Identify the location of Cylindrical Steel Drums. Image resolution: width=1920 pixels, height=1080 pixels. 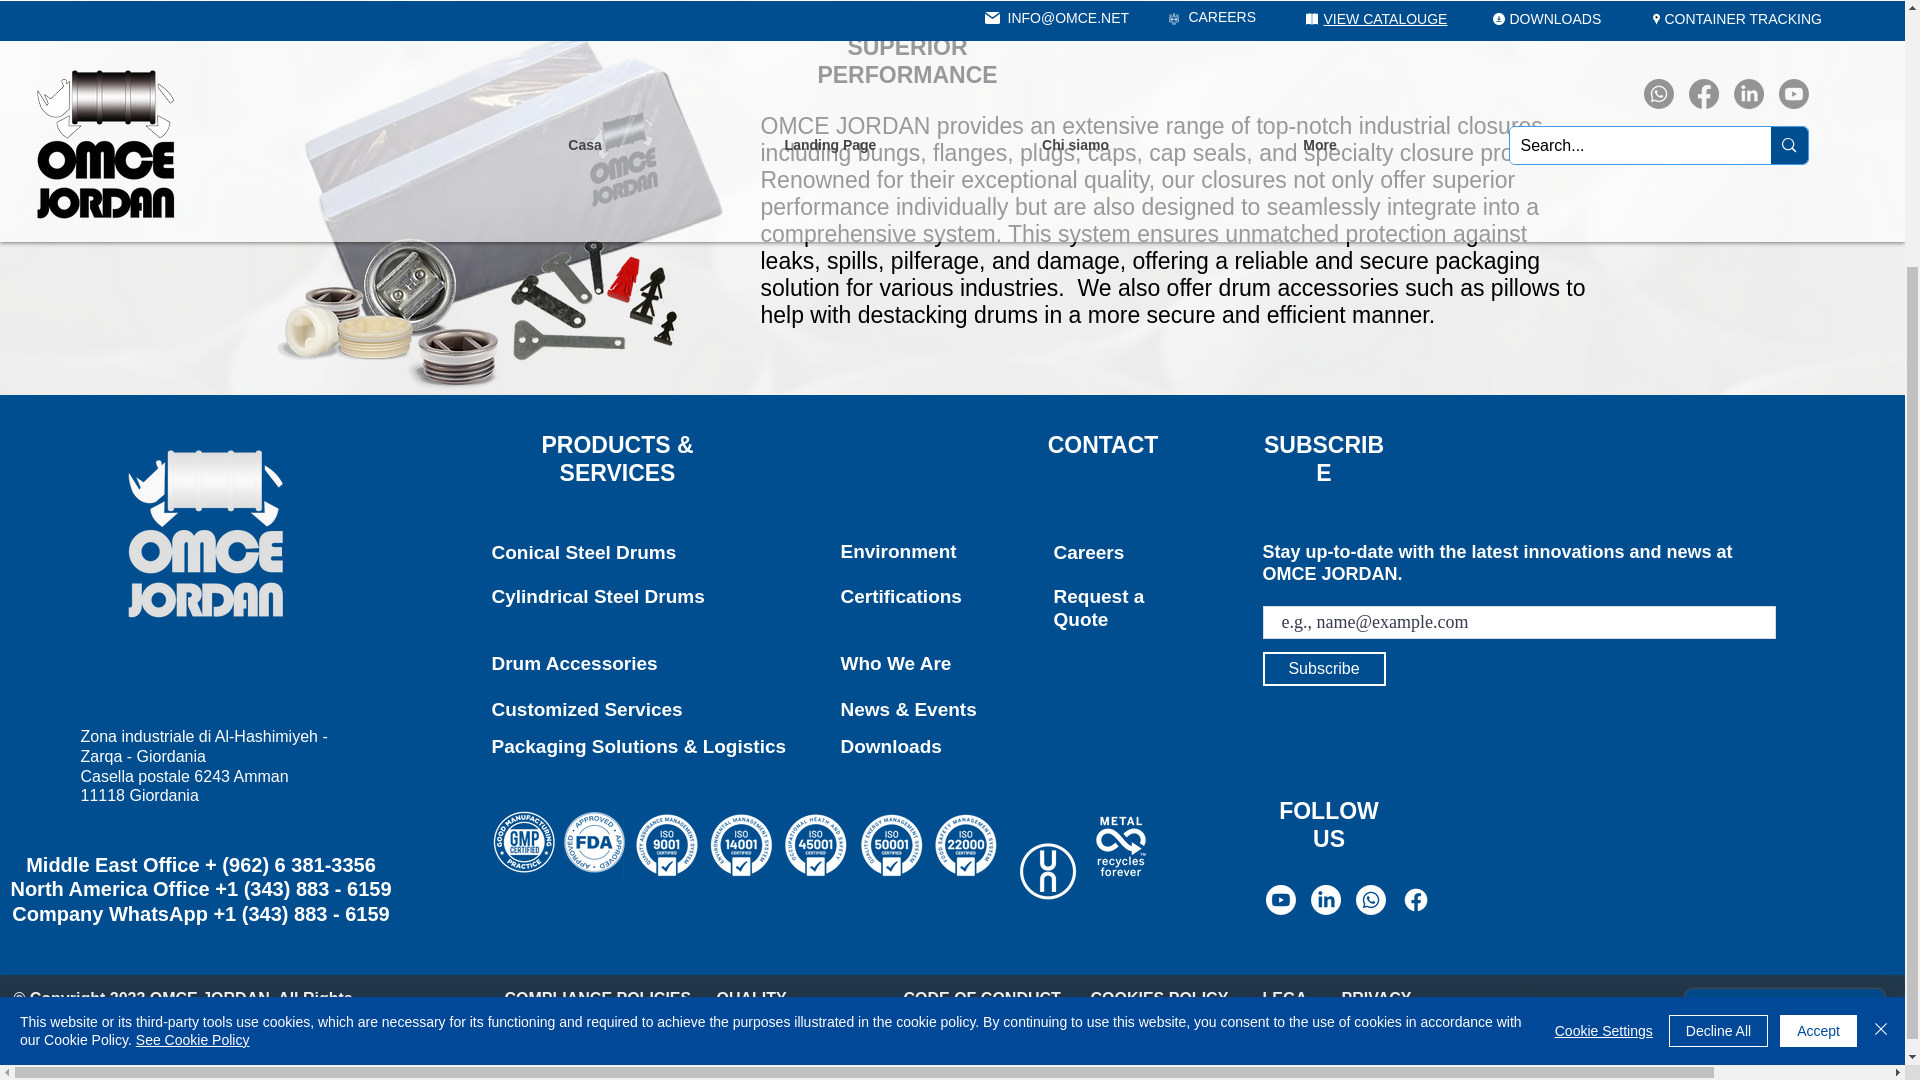
(598, 596).